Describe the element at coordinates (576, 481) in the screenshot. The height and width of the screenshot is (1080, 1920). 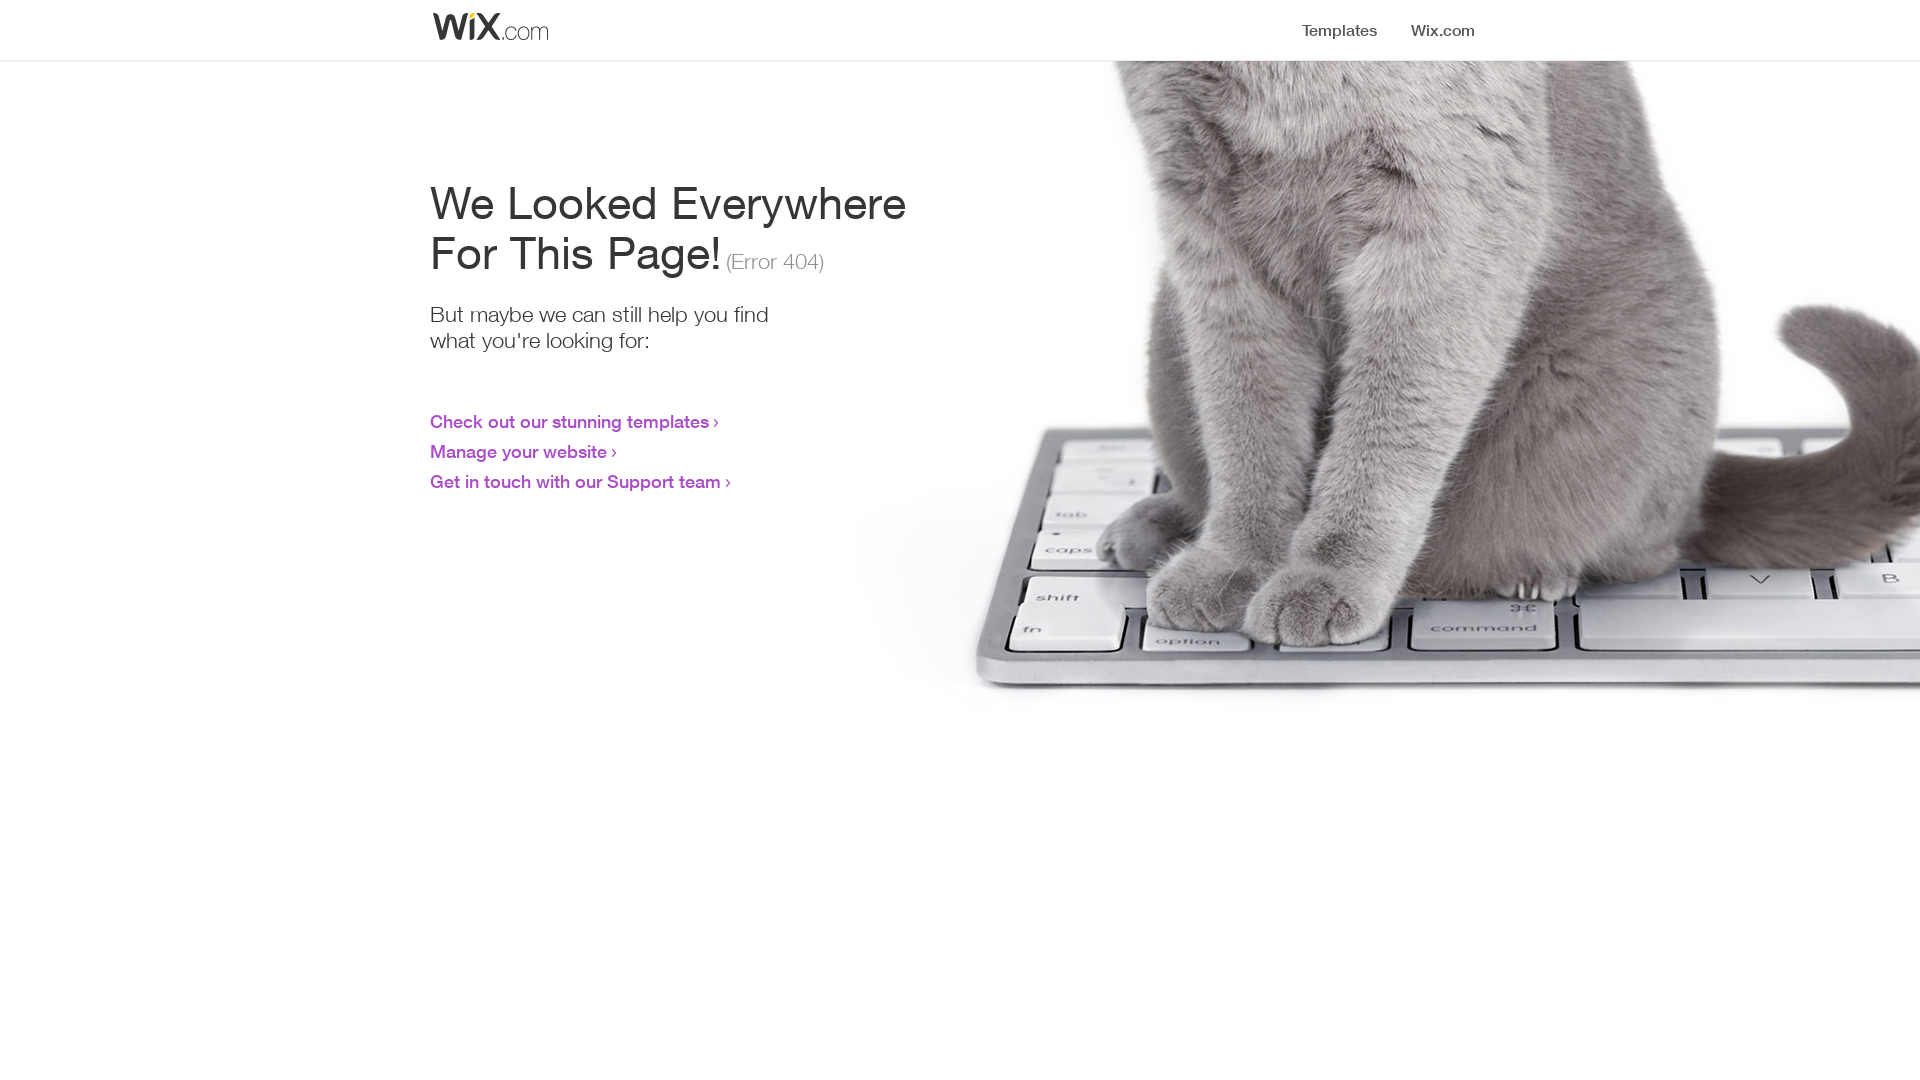
I see `Get in touch with our Support team` at that location.